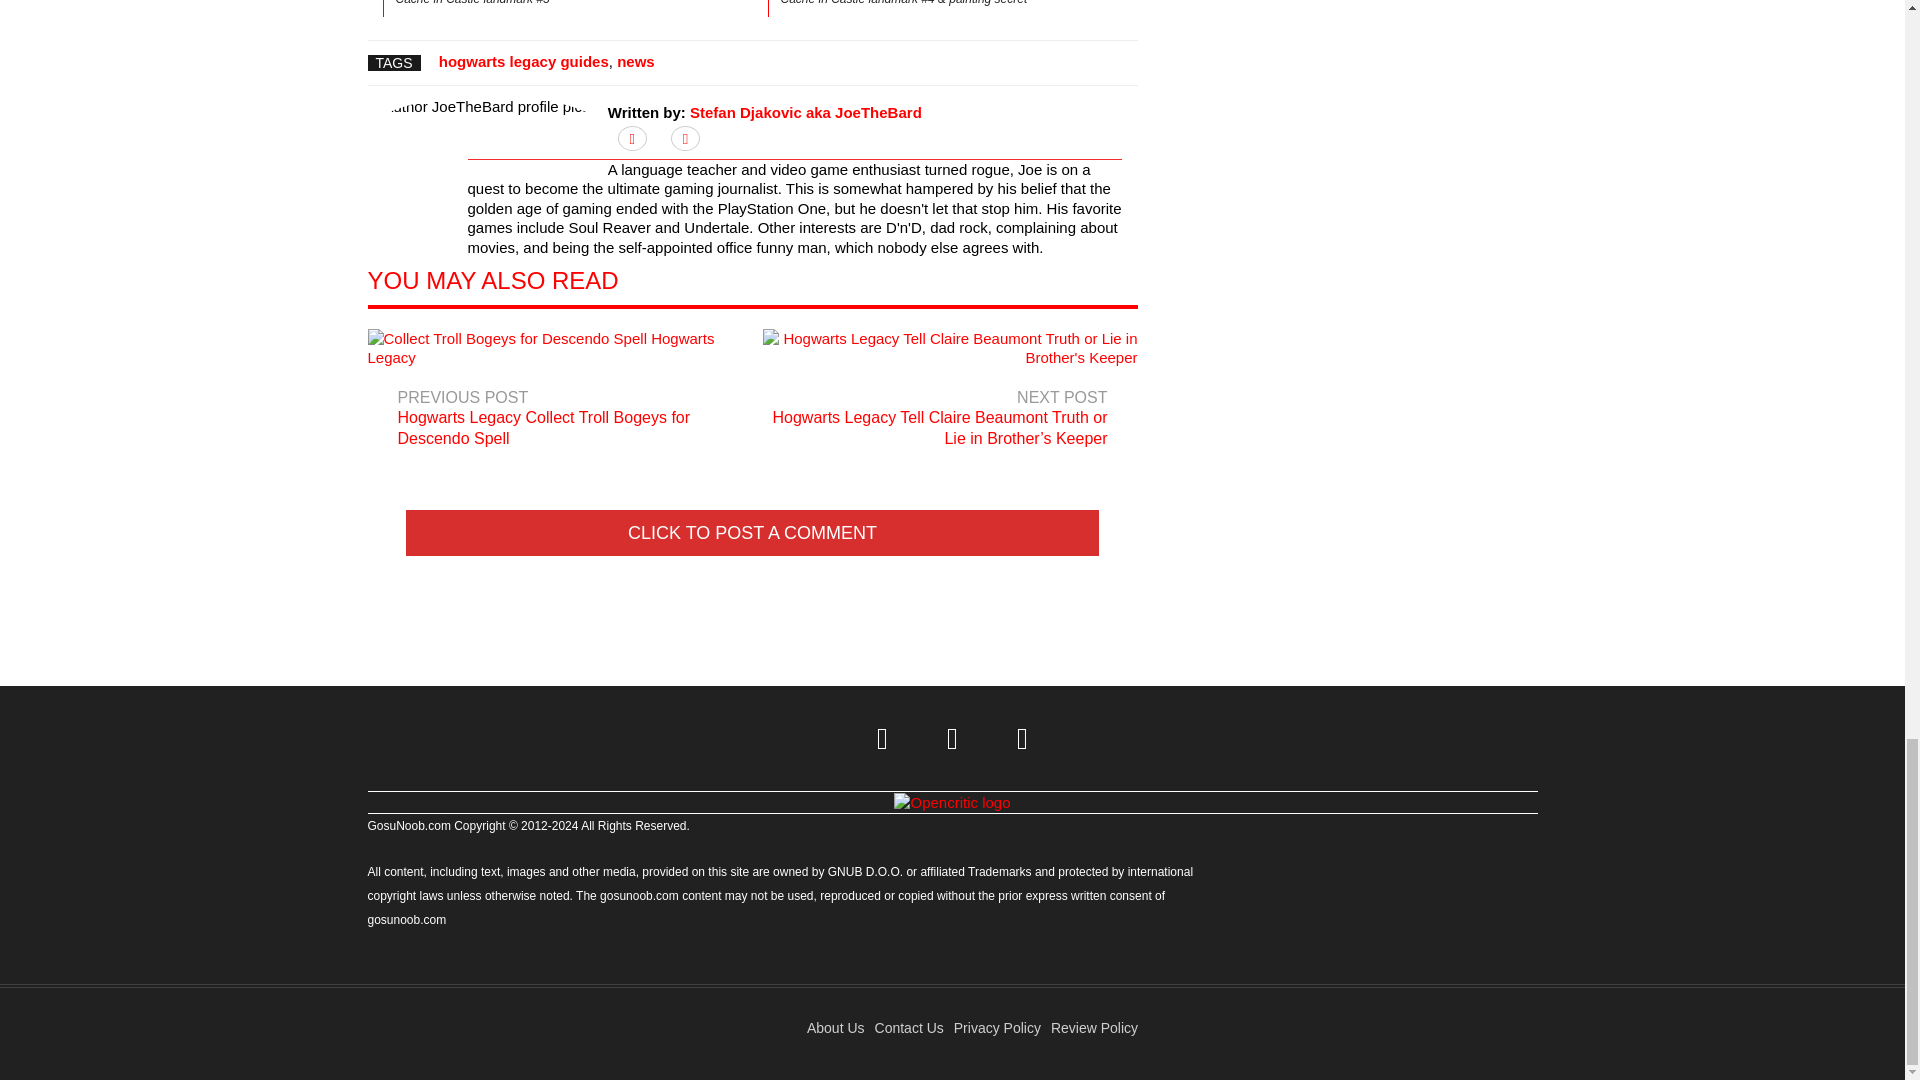  Describe the element at coordinates (632, 138) in the screenshot. I see `Author Twitter Profile` at that location.